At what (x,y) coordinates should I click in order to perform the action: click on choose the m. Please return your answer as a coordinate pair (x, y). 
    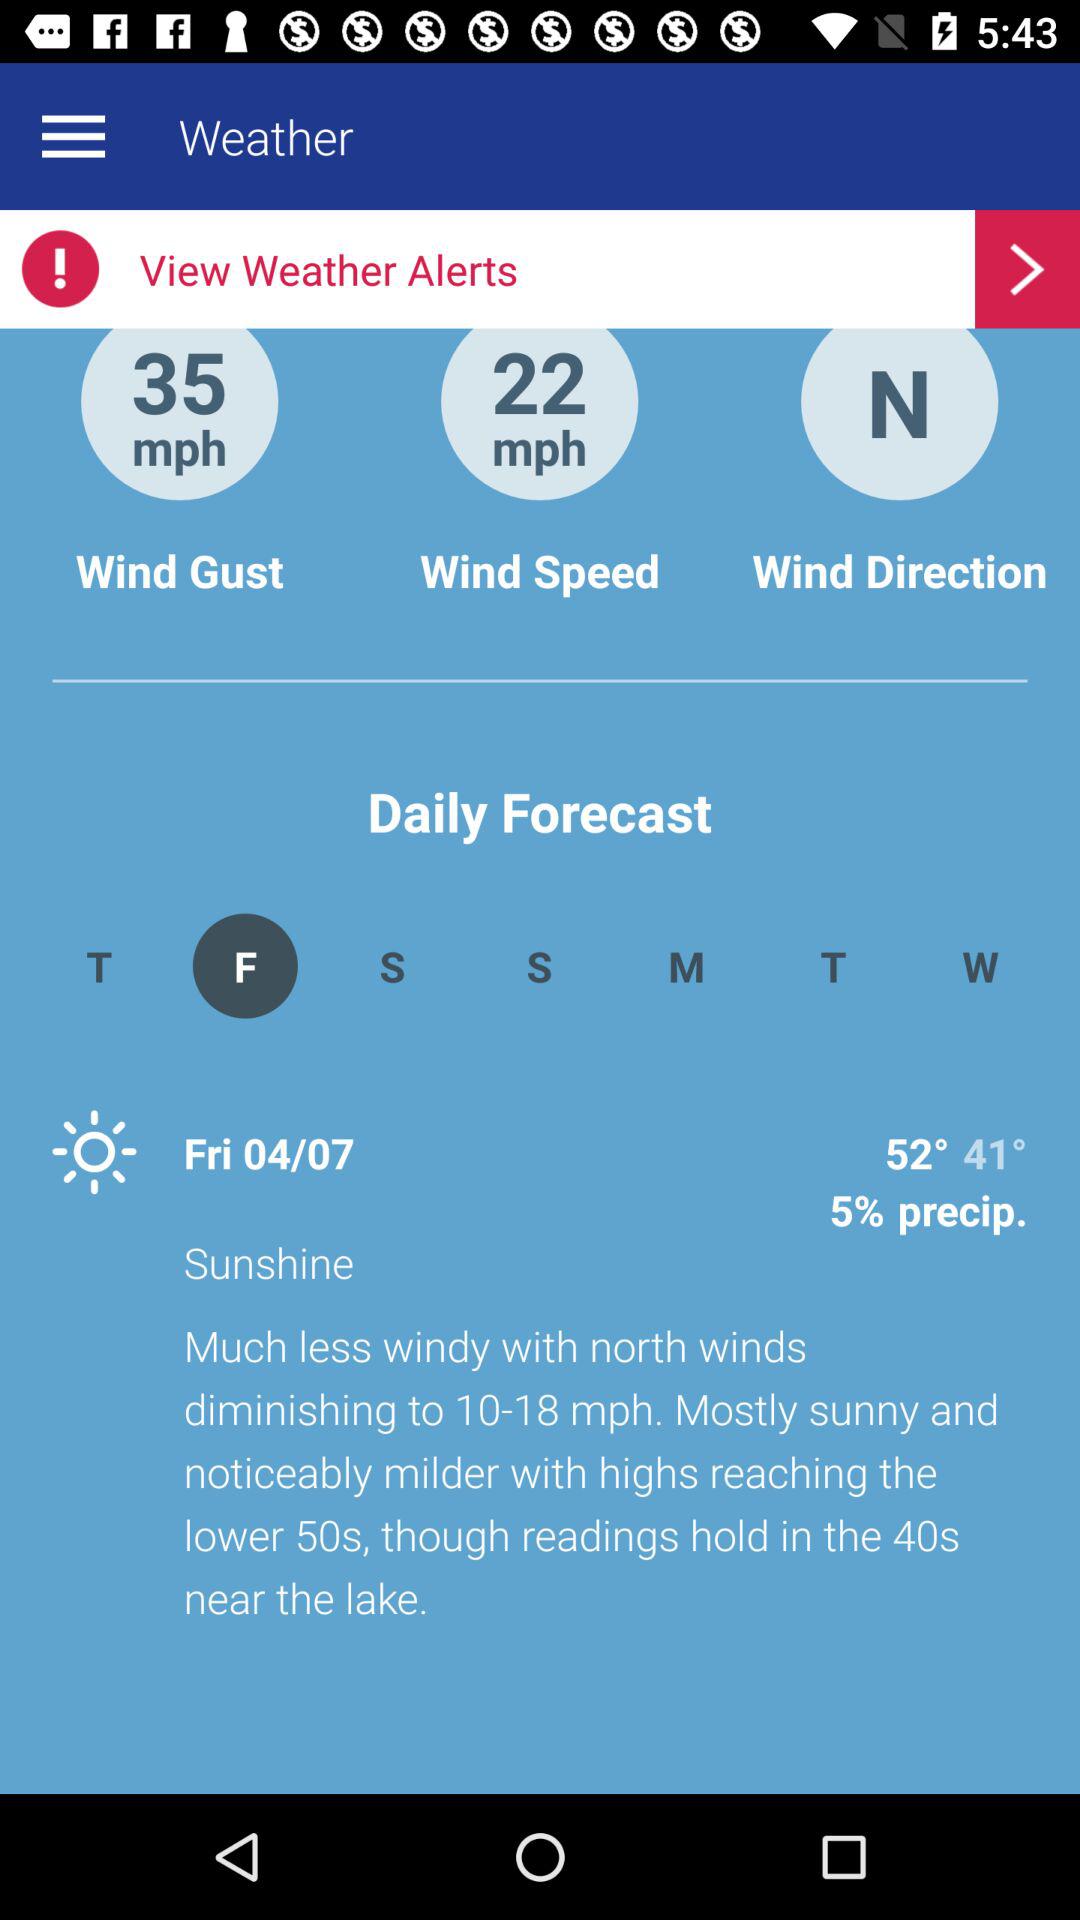
    Looking at the image, I should click on (686, 966).